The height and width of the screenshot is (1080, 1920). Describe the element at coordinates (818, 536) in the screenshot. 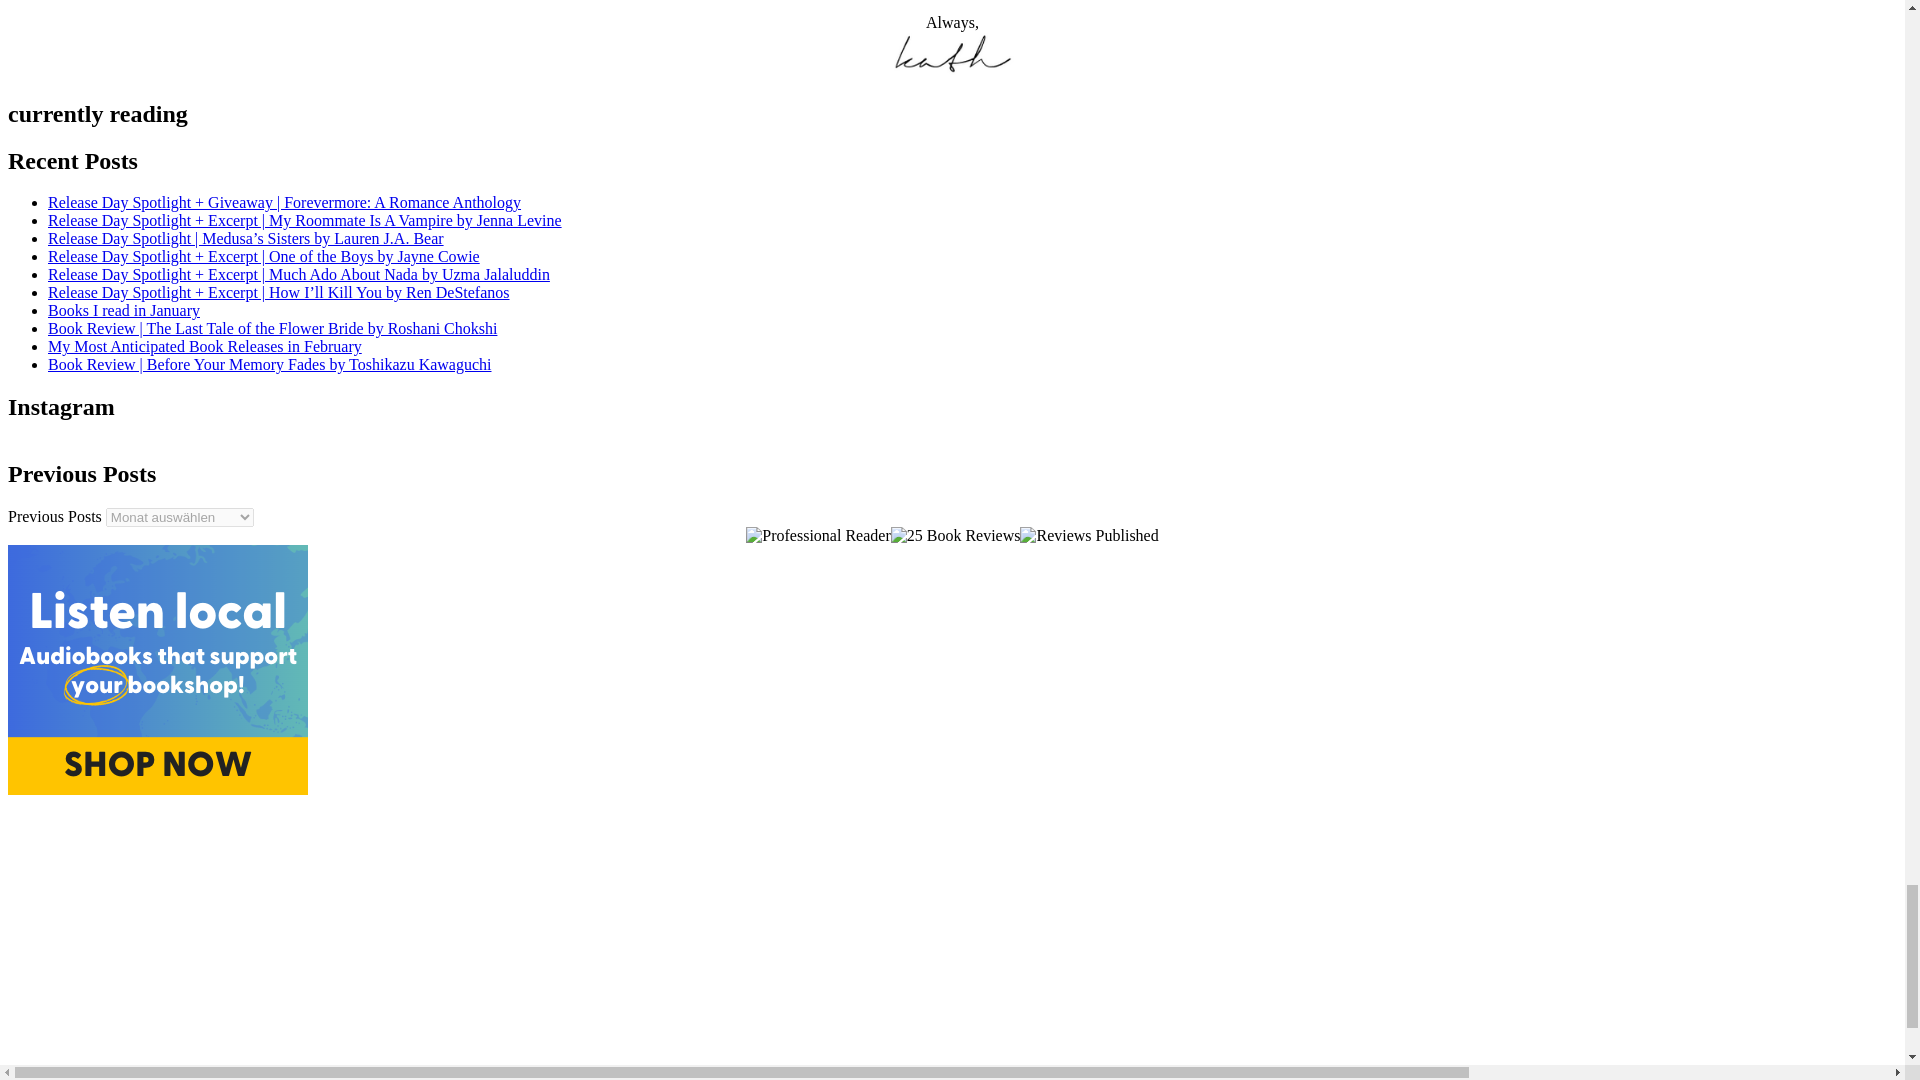

I see `Professional Reader` at that location.